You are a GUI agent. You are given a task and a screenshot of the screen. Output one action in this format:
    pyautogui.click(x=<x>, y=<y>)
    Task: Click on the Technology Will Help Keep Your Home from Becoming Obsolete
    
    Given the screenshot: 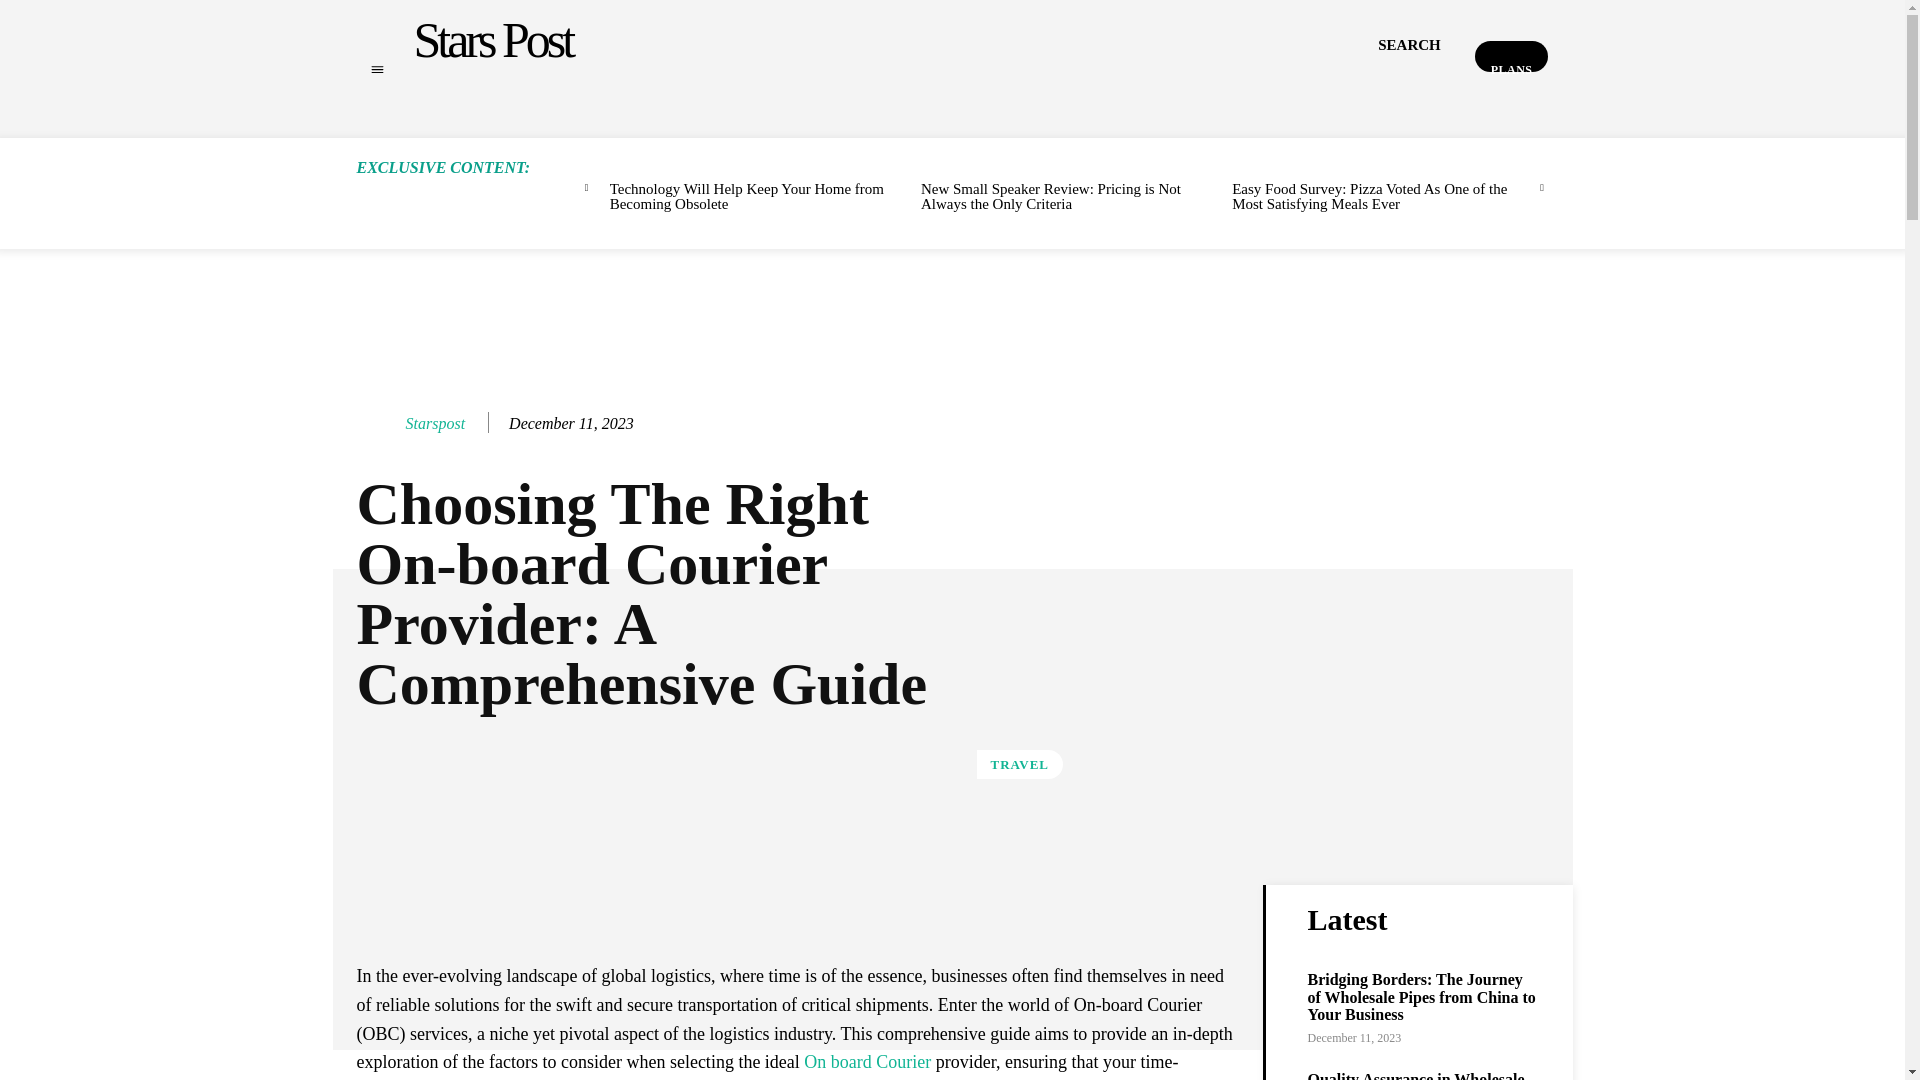 What is the action you would take?
    pyautogui.click(x=746, y=196)
    